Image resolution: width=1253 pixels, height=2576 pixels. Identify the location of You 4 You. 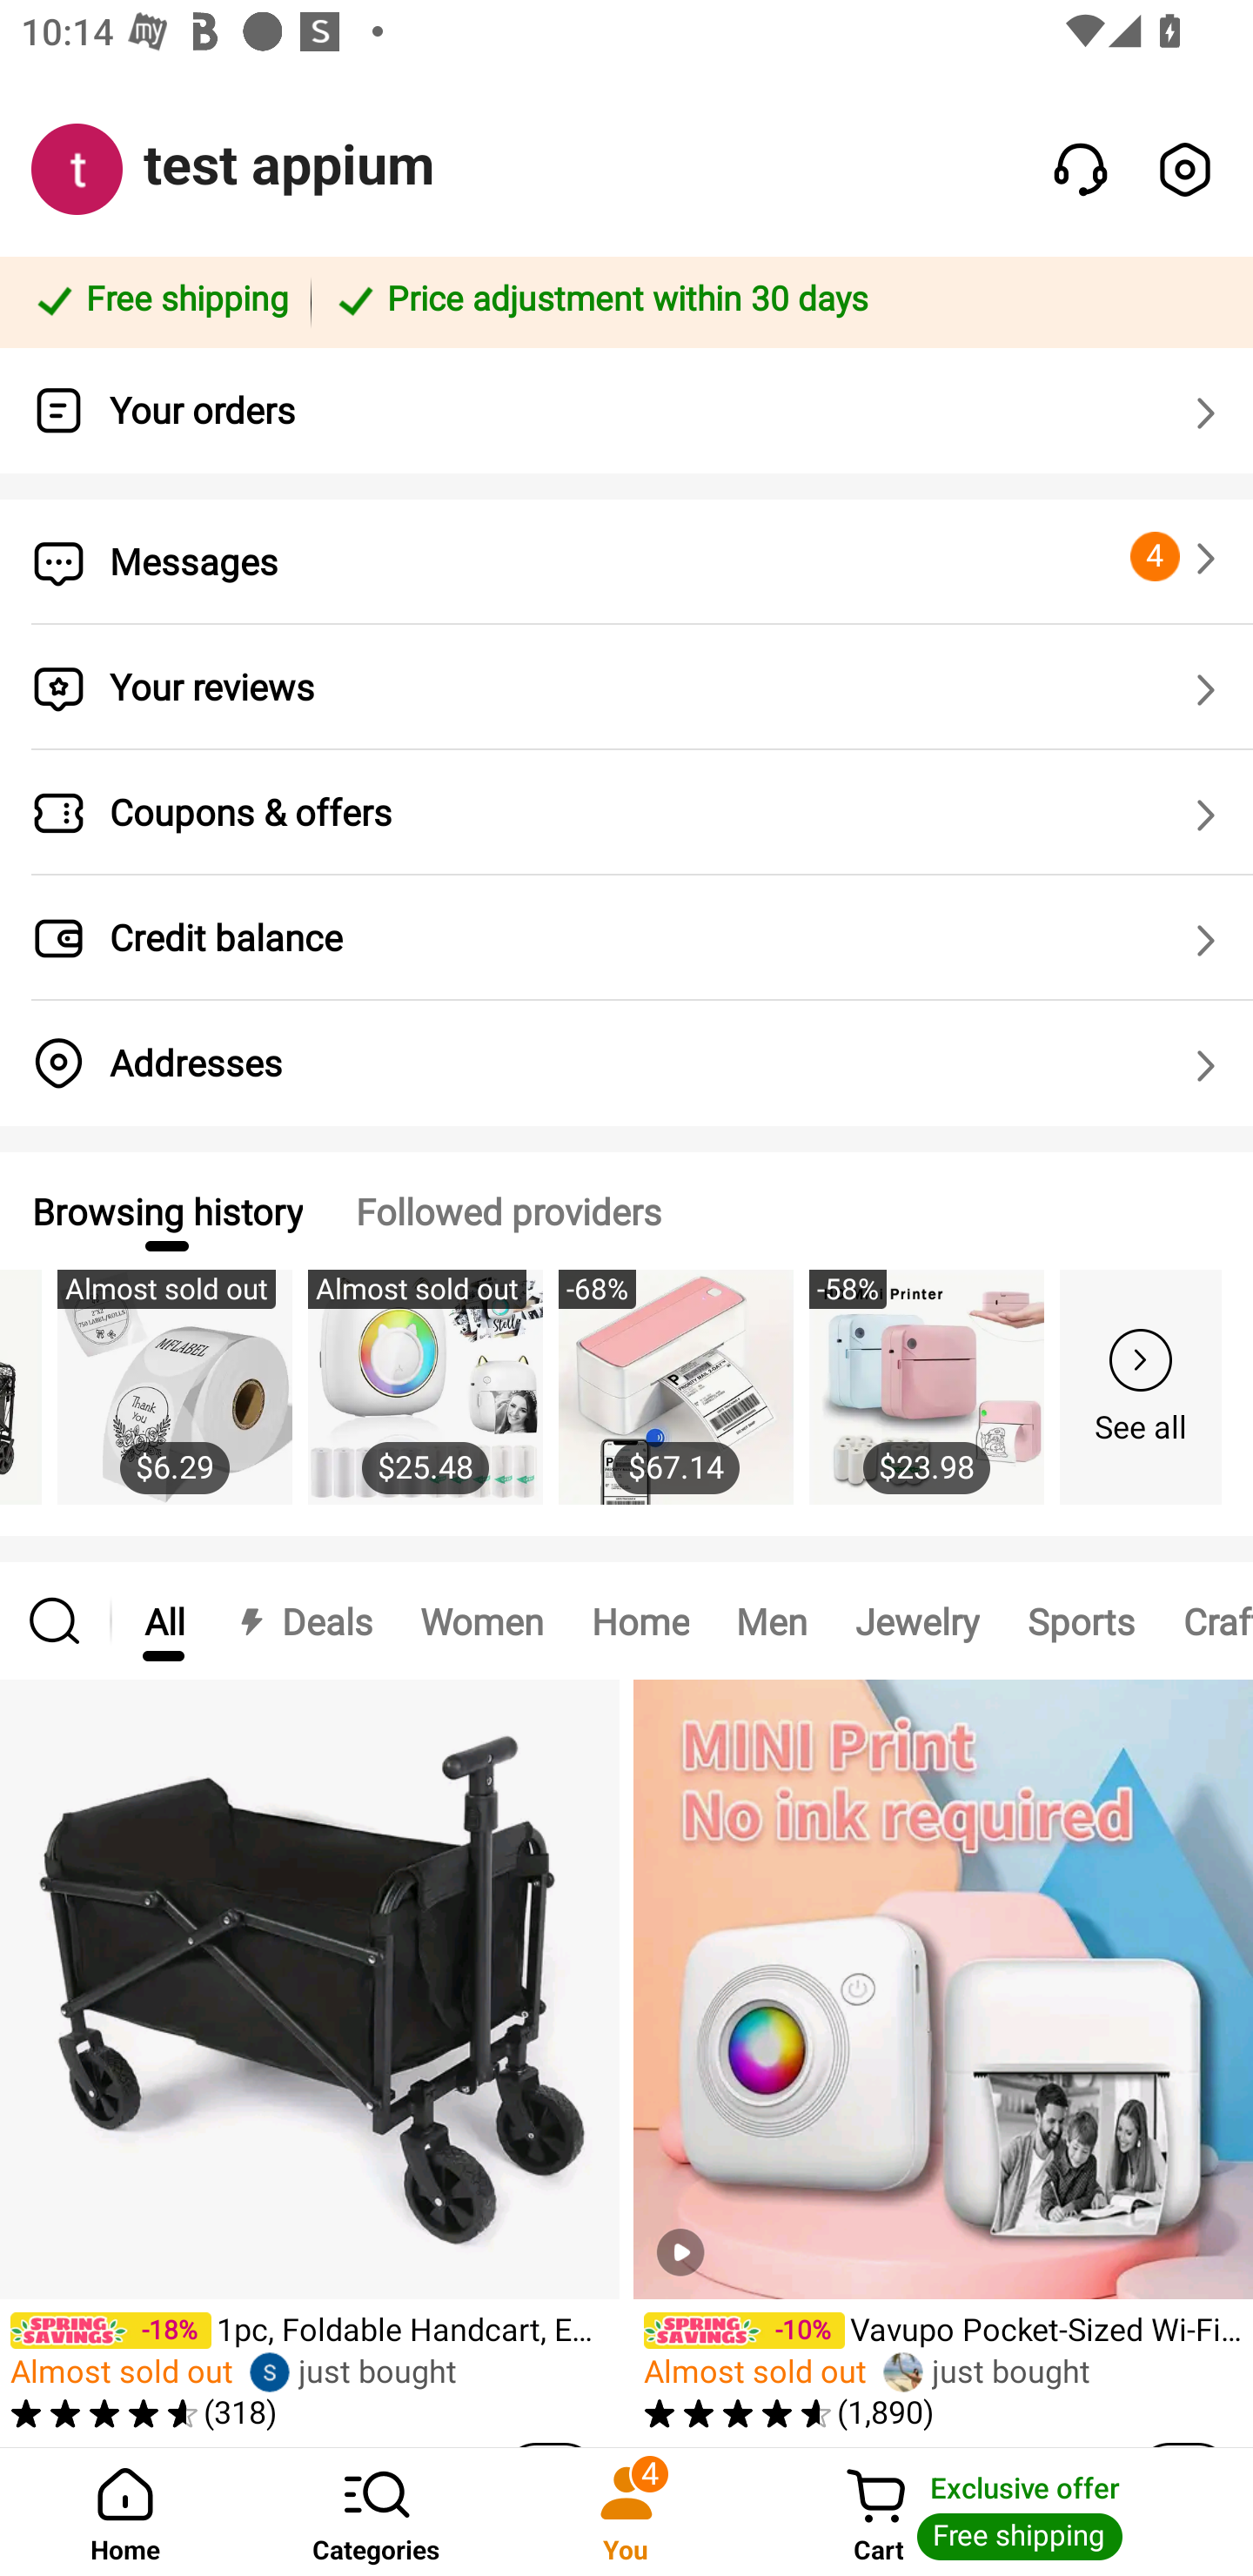
(626, 2512).